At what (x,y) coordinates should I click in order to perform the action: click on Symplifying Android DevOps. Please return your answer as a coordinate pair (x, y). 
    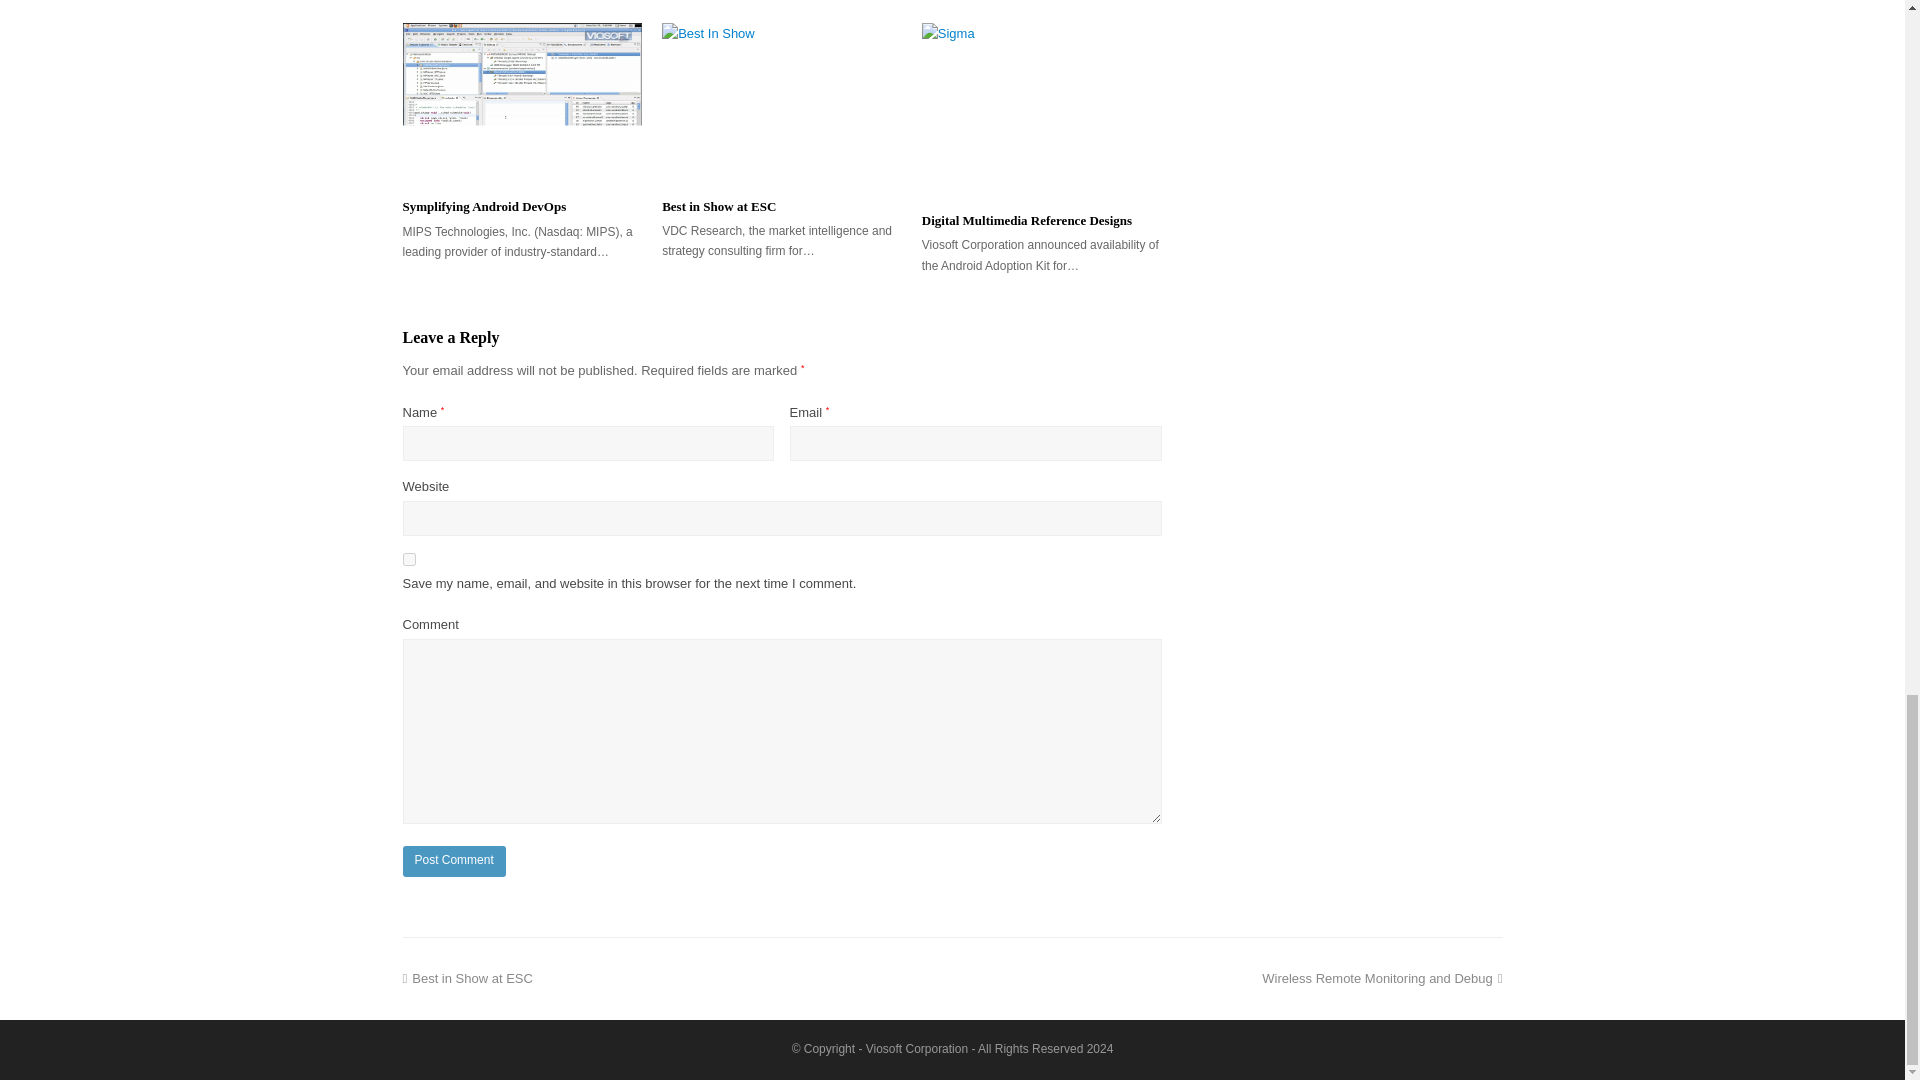
    Looking at the image, I should click on (718, 204).